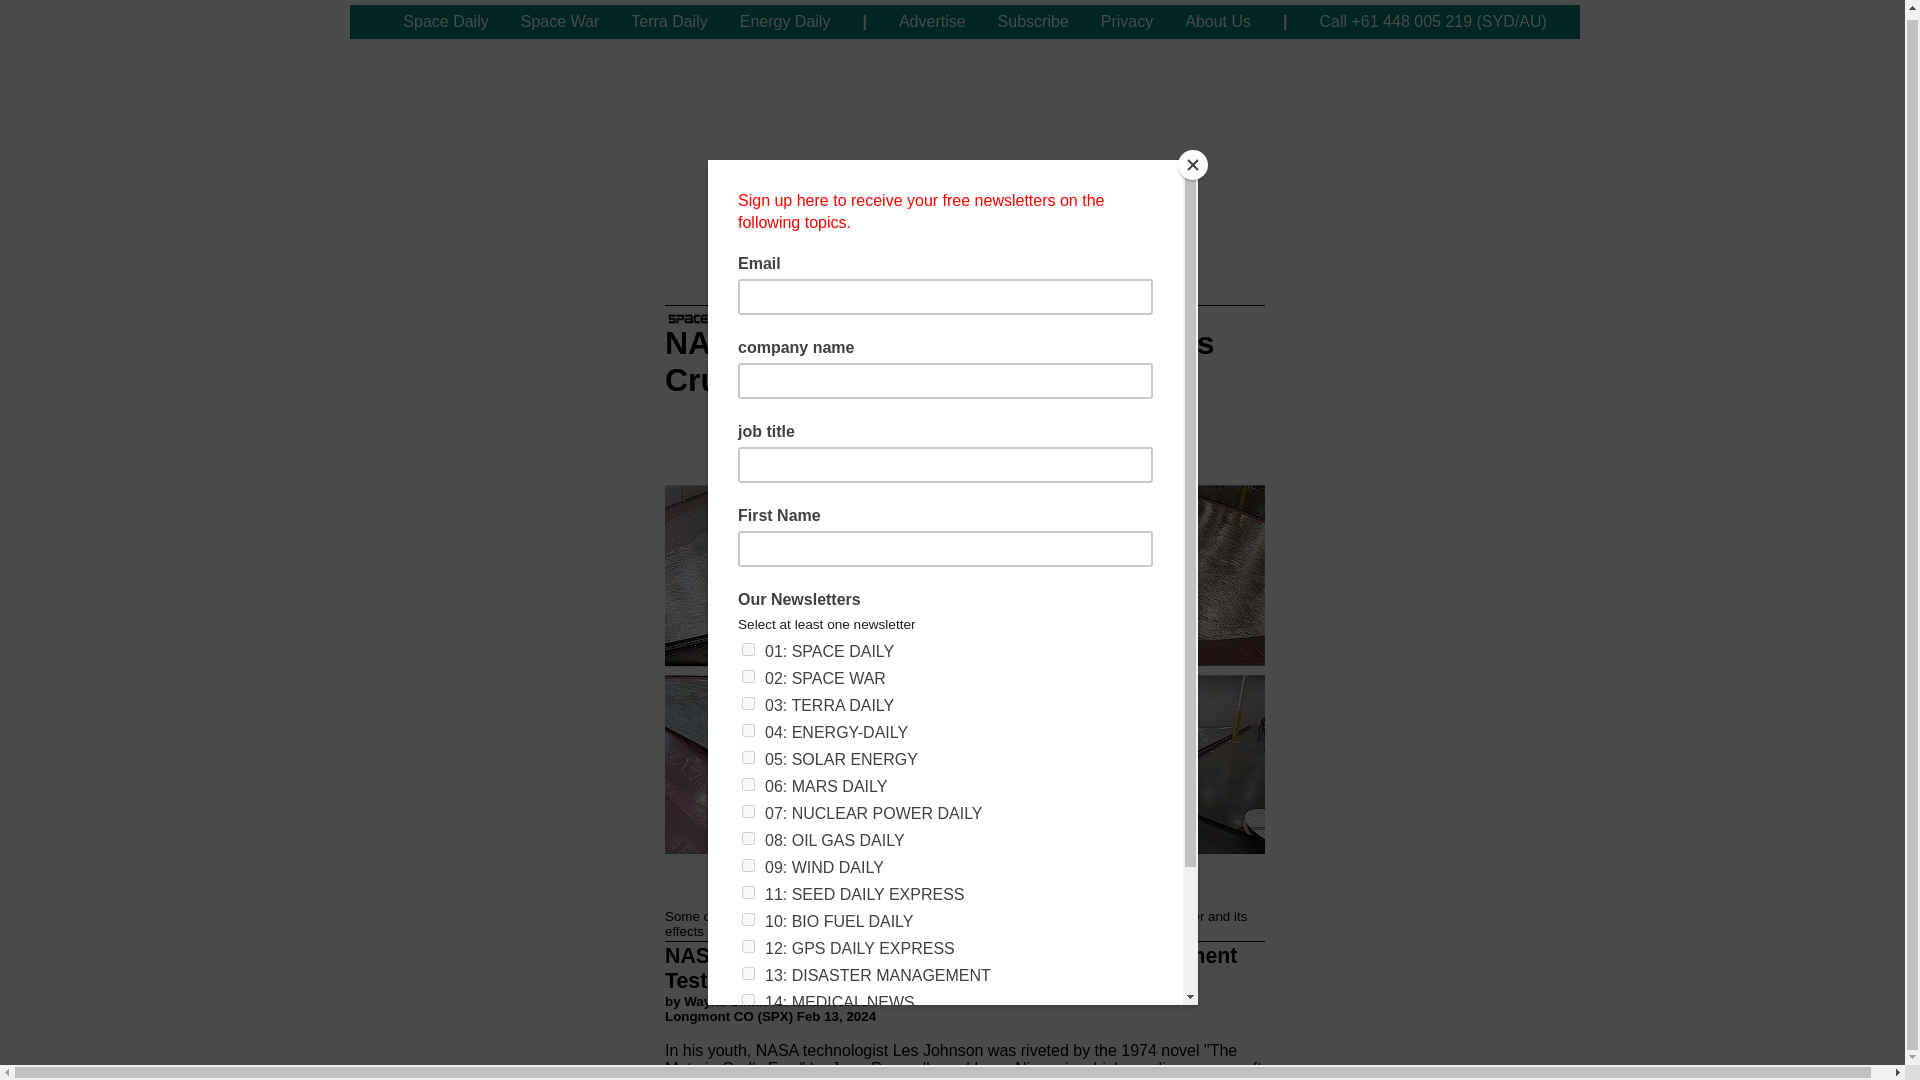 The height and width of the screenshot is (1080, 1920). Describe the element at coordinates (964, 130) in the screenshot. I see `Advertisement` at that location.